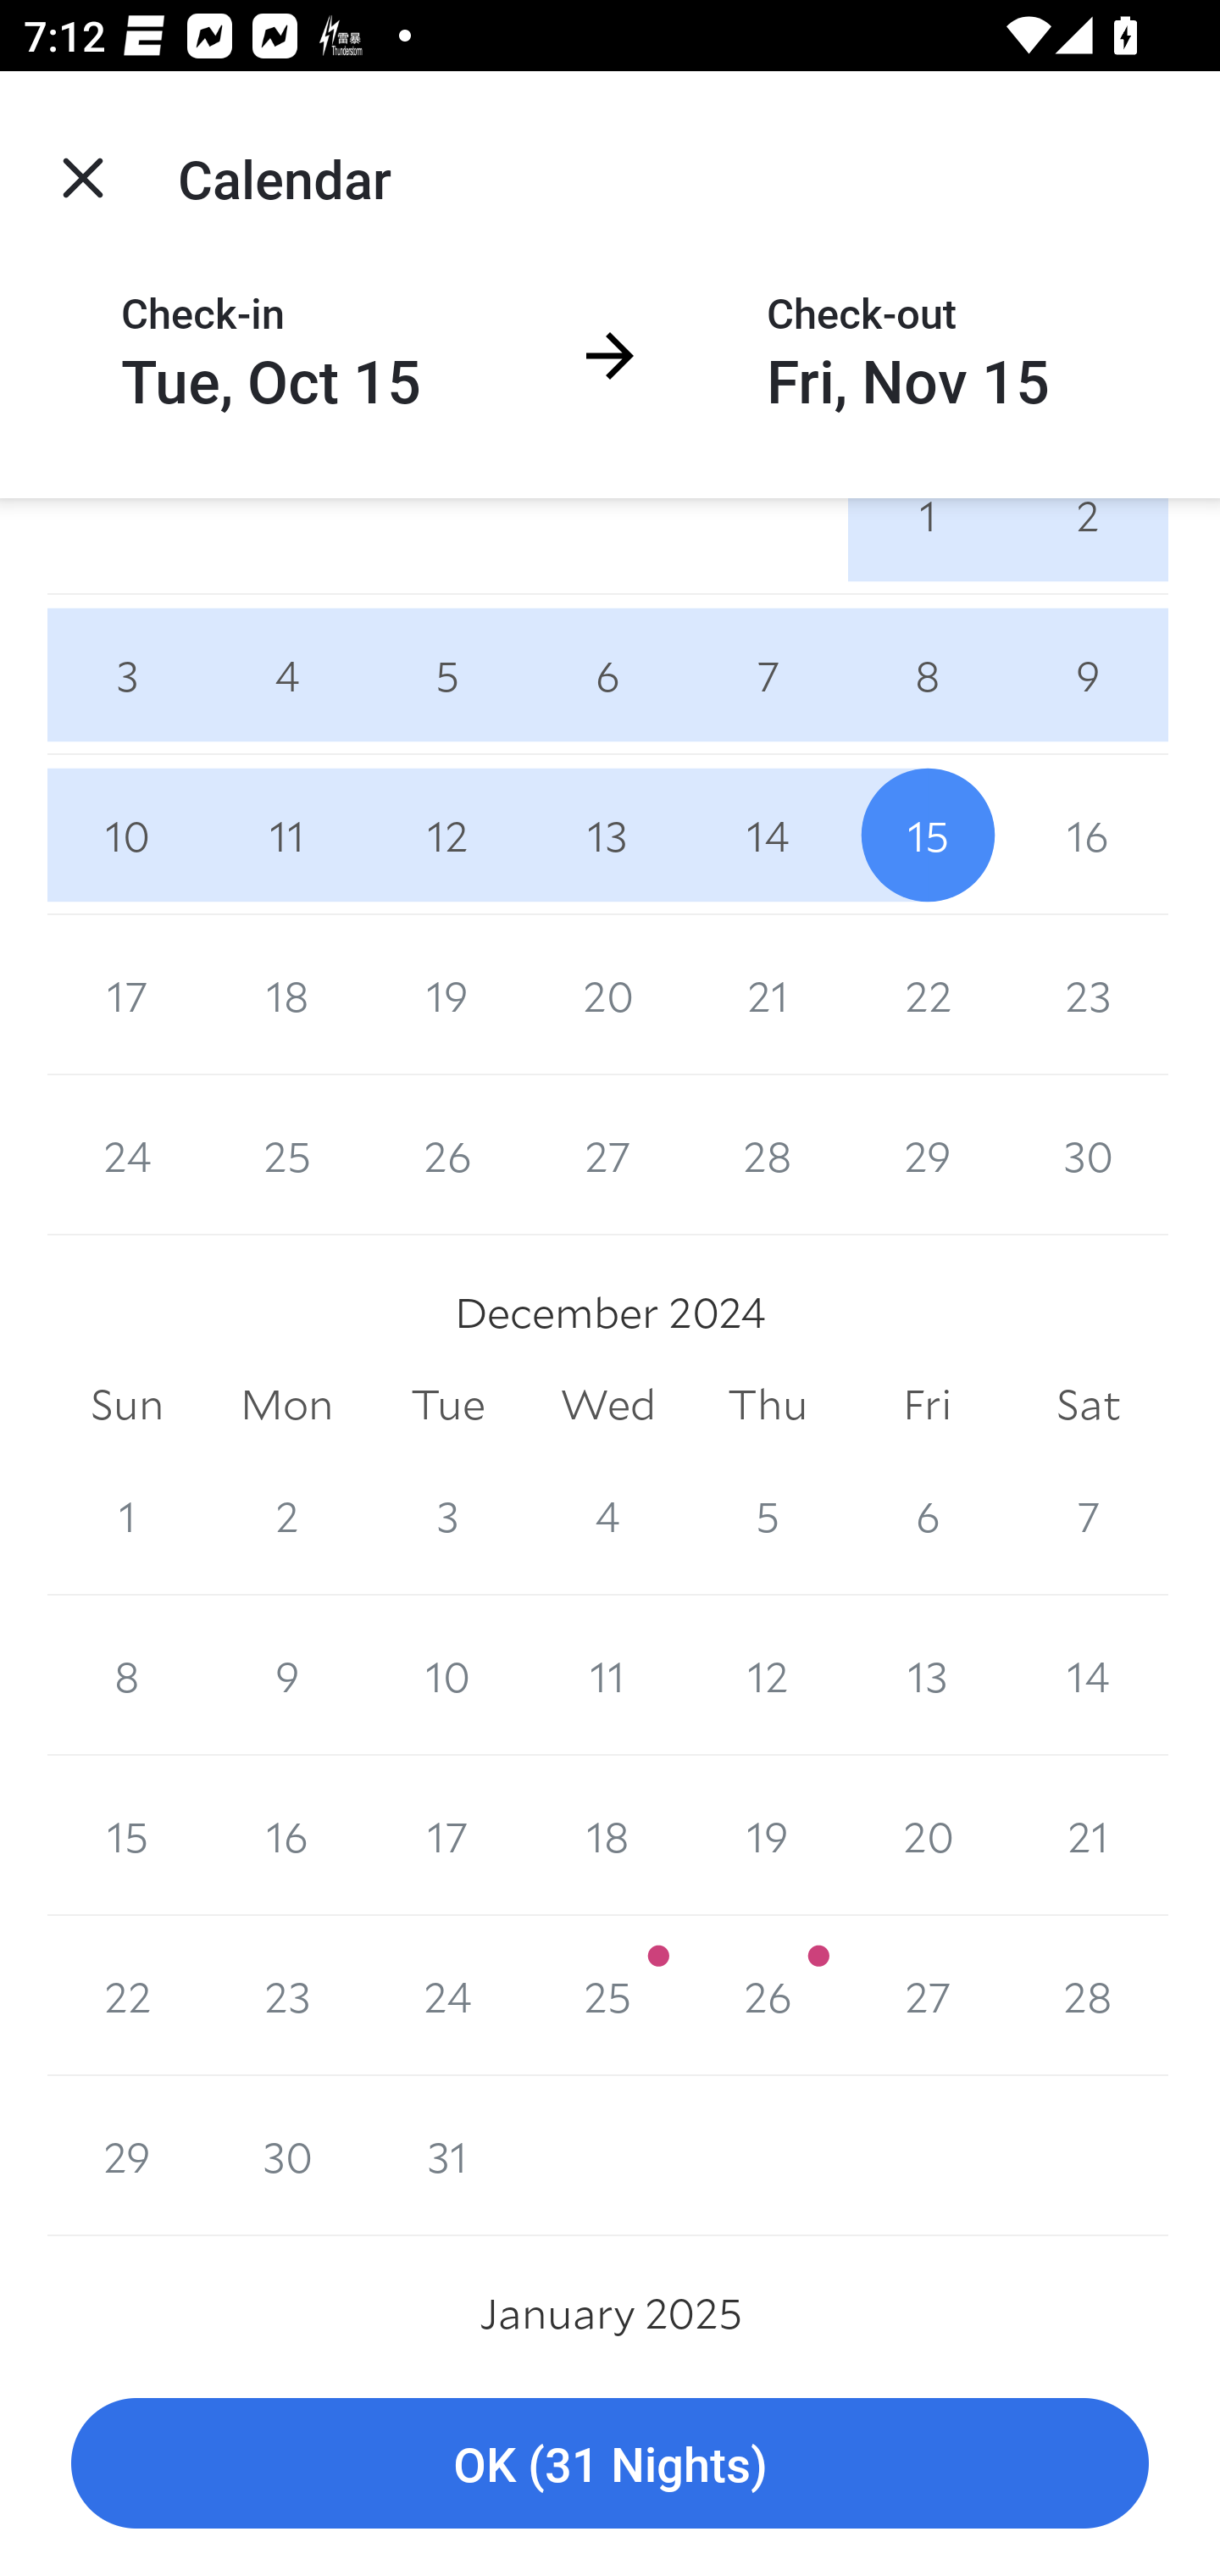 The image size is (1220, 2576). I want to click on 28 28 November 2024, so click(768, 1155).